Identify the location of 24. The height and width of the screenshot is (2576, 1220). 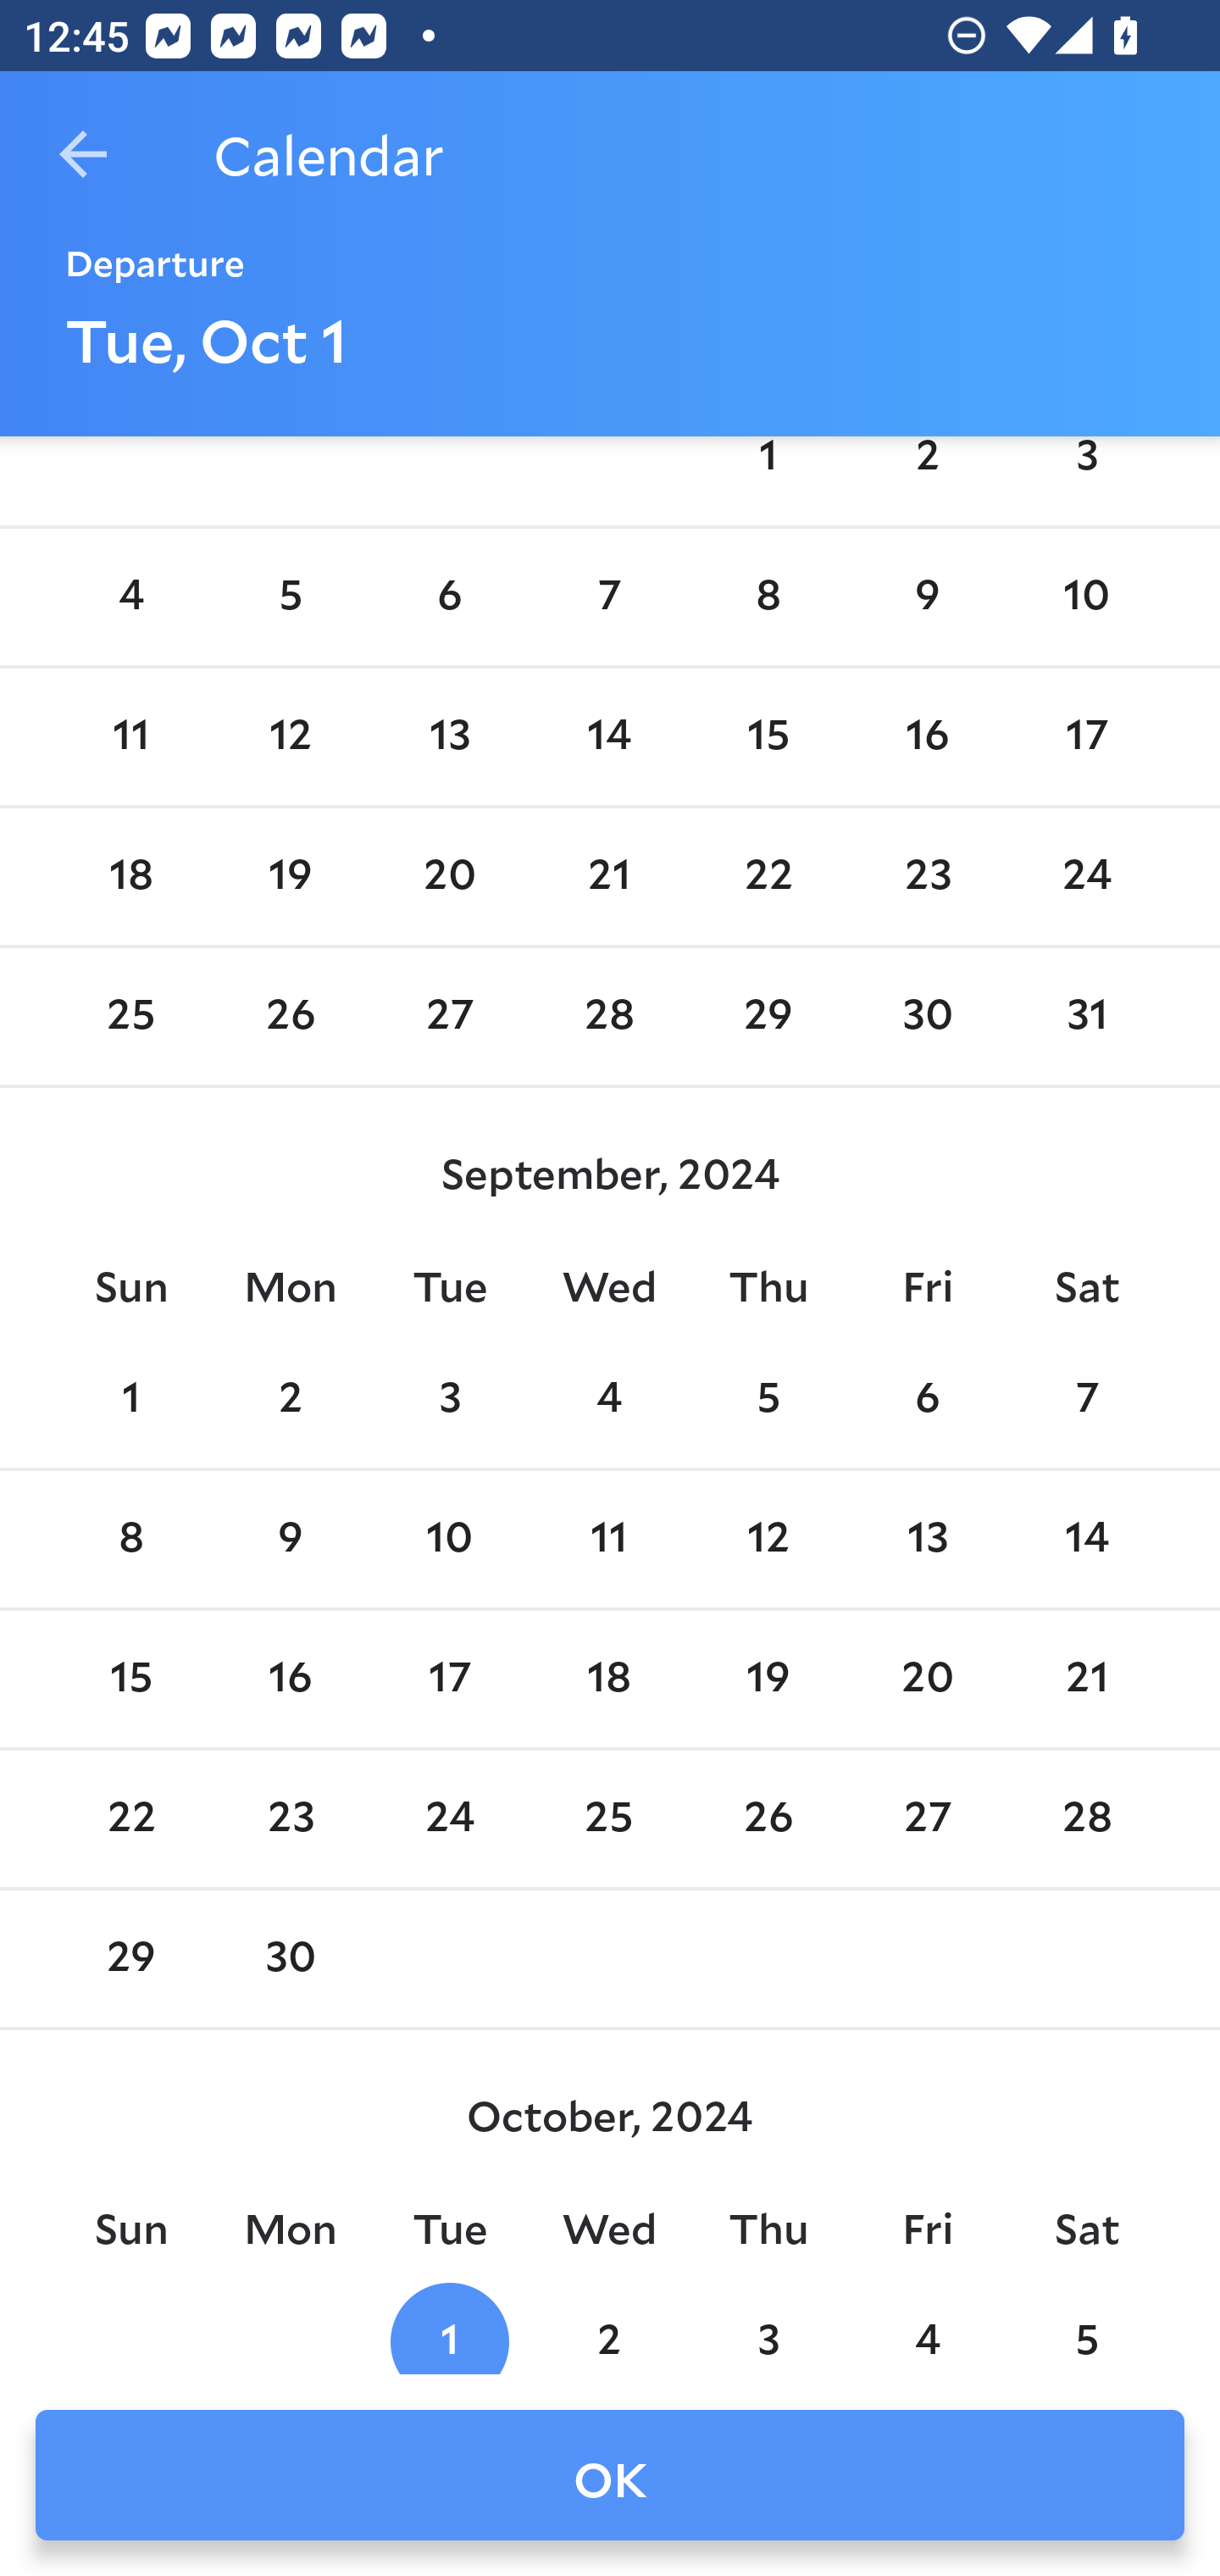
(1086, 875).